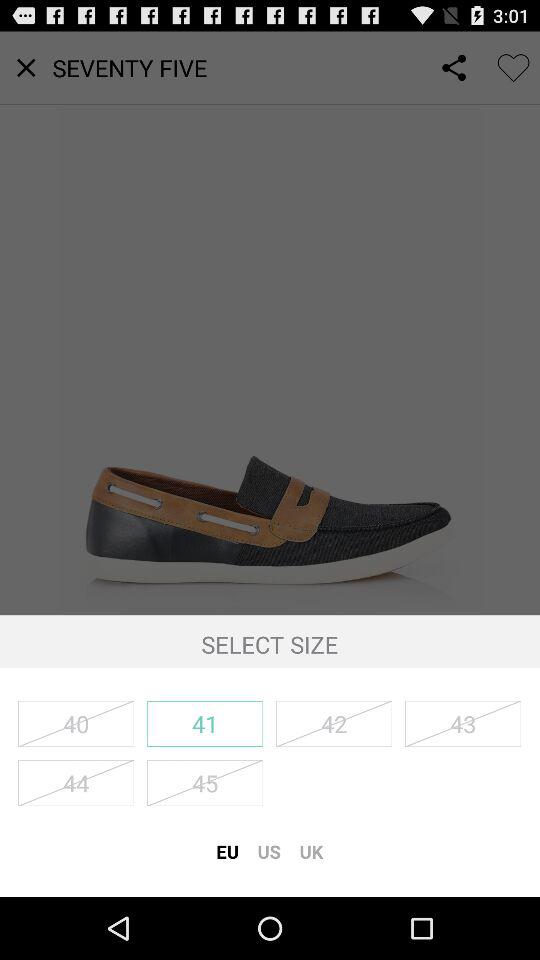 This screenshot has width=540, height=960. Describe the element at coordinates (270, 323) in the screenshot. I see `turn off icon at the center` at that location.